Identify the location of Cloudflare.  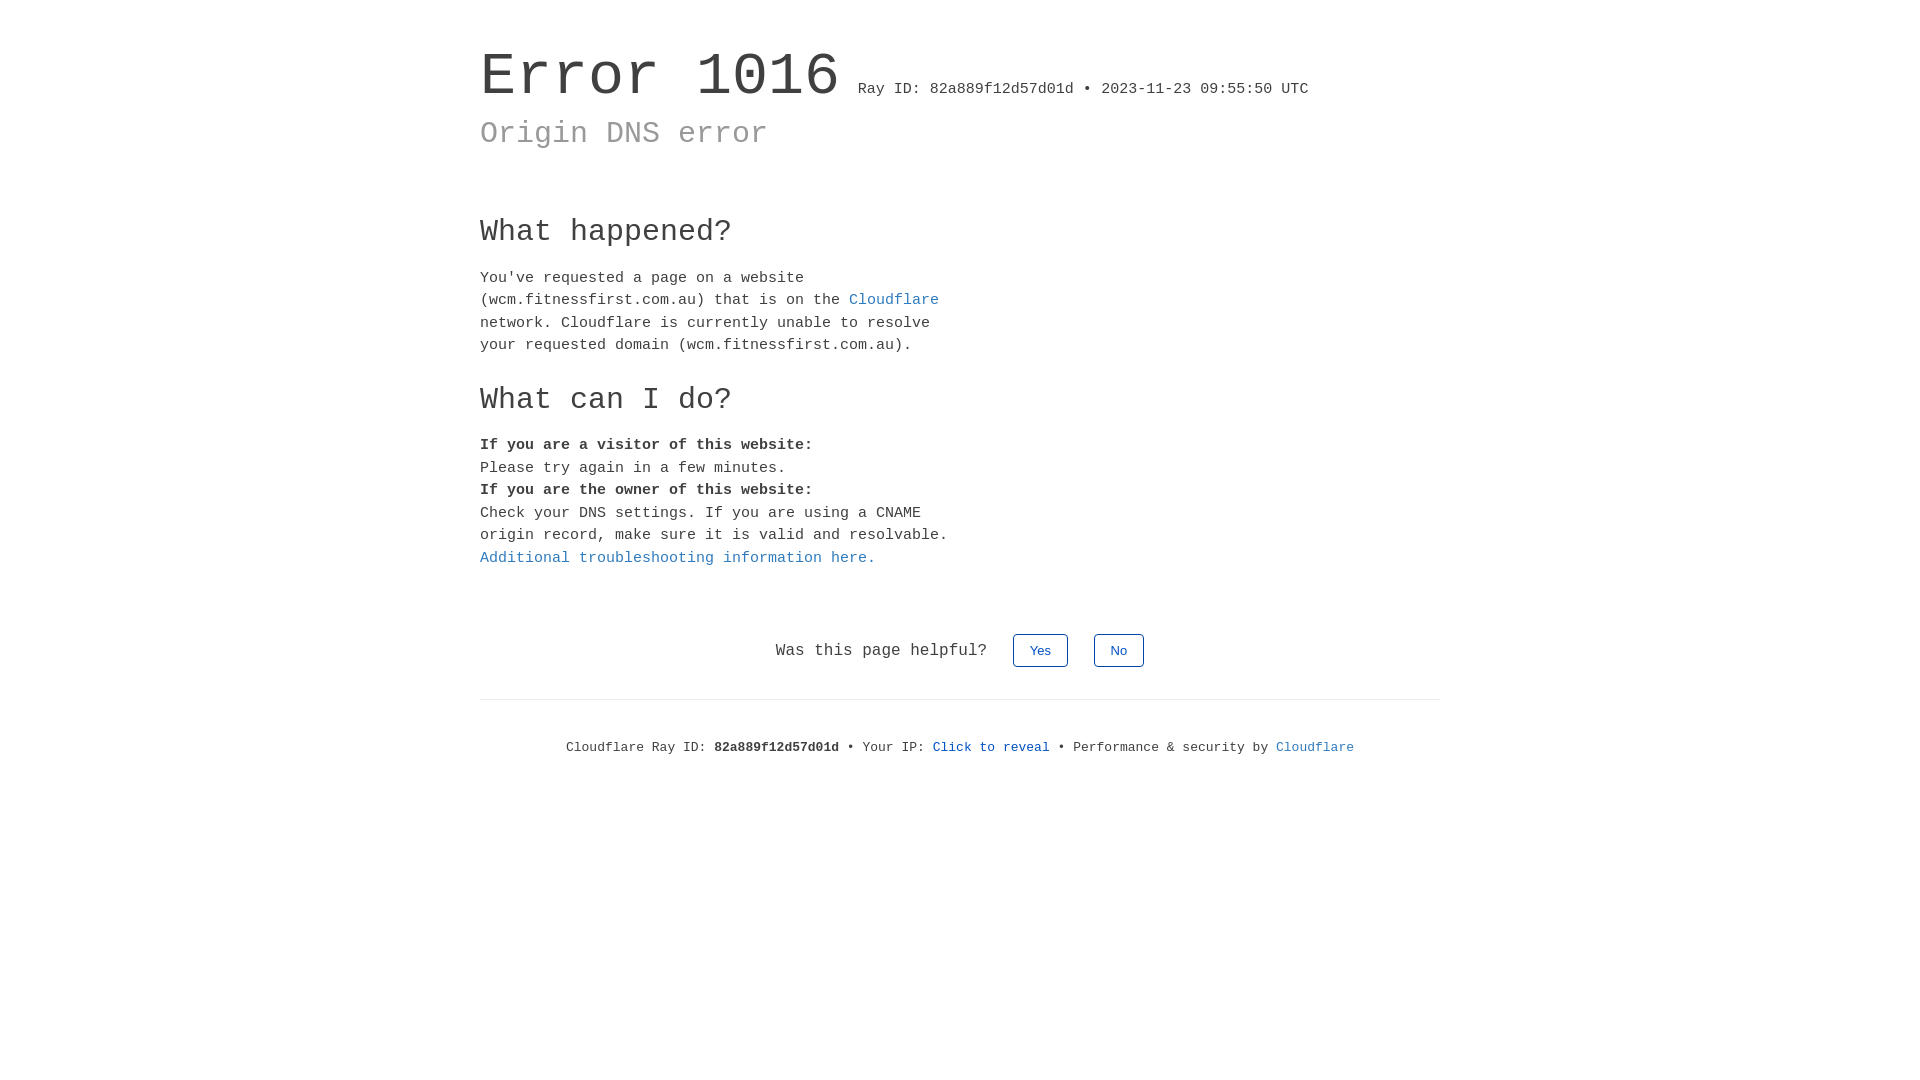
(894, 300).